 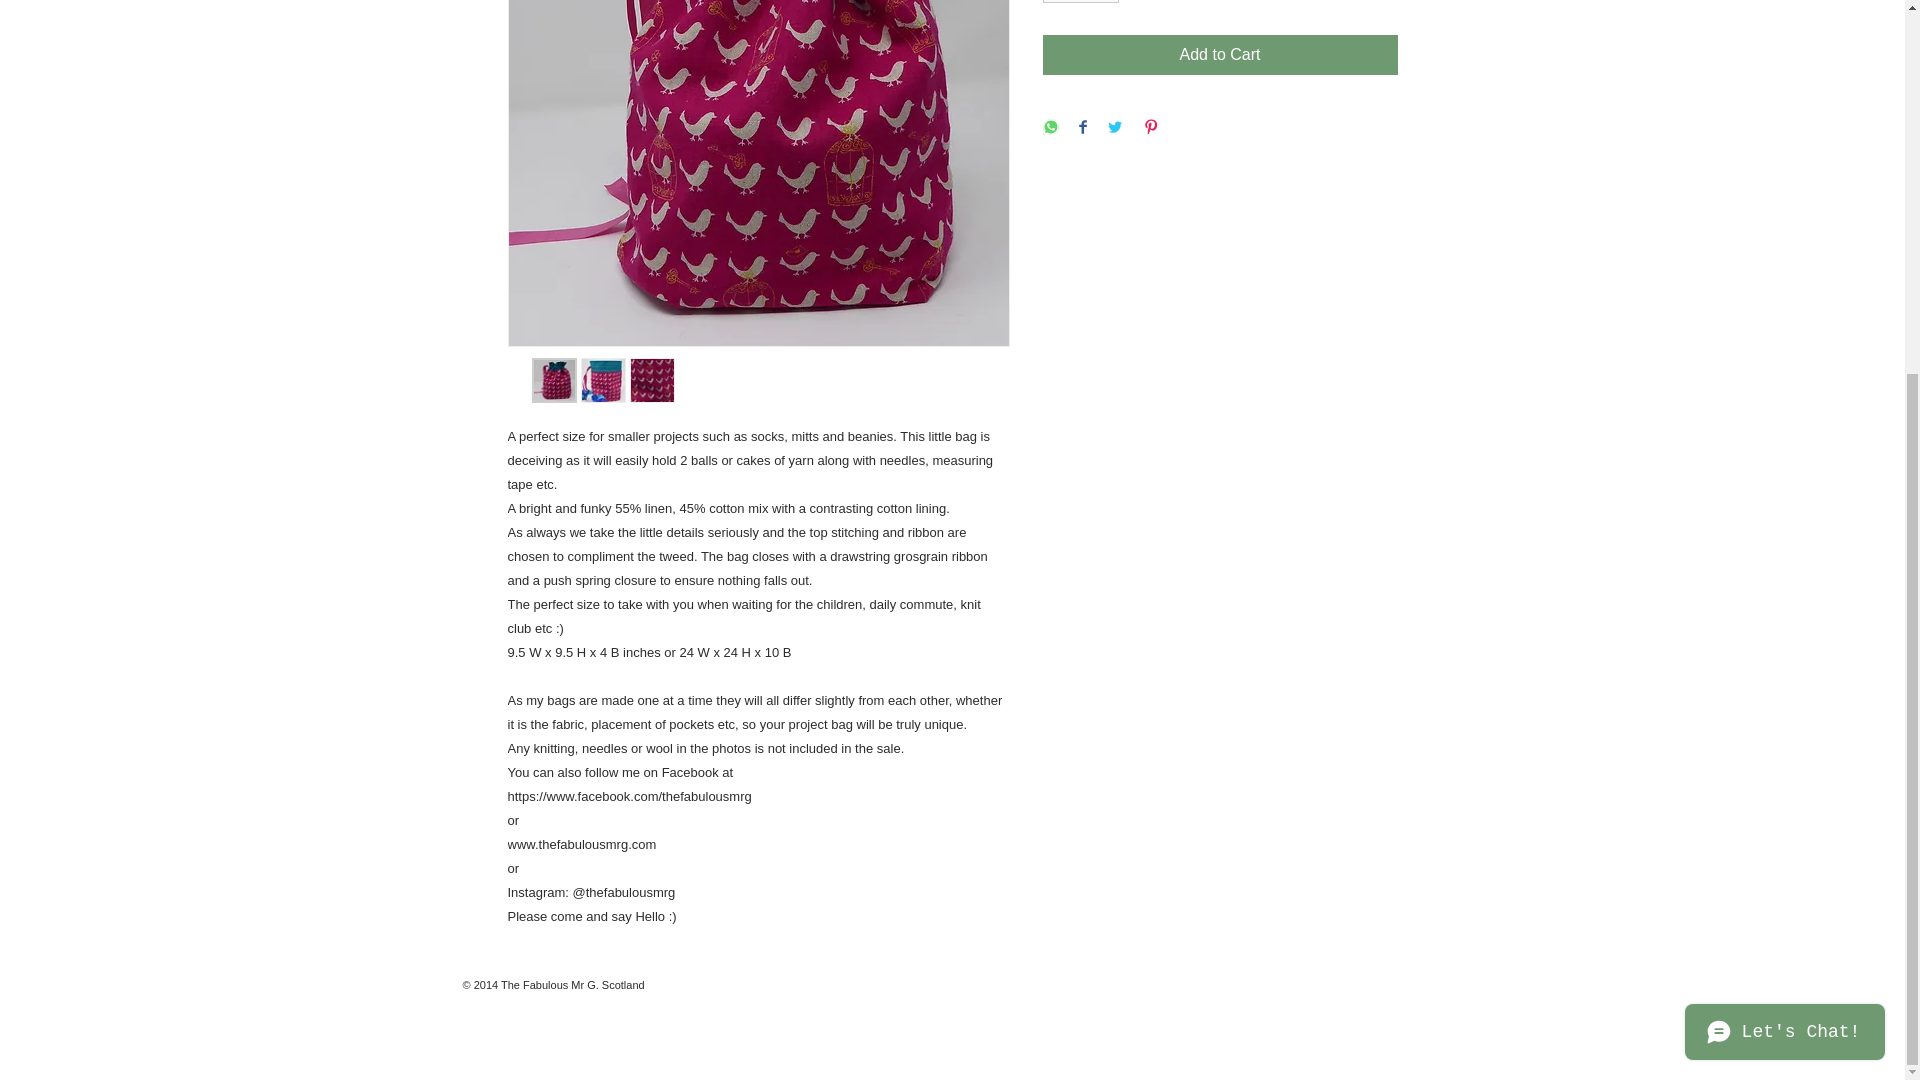 What do you see at coordinates (1080, 2) in the screenshot?
I see `1` at bounding box center [1080, 2].